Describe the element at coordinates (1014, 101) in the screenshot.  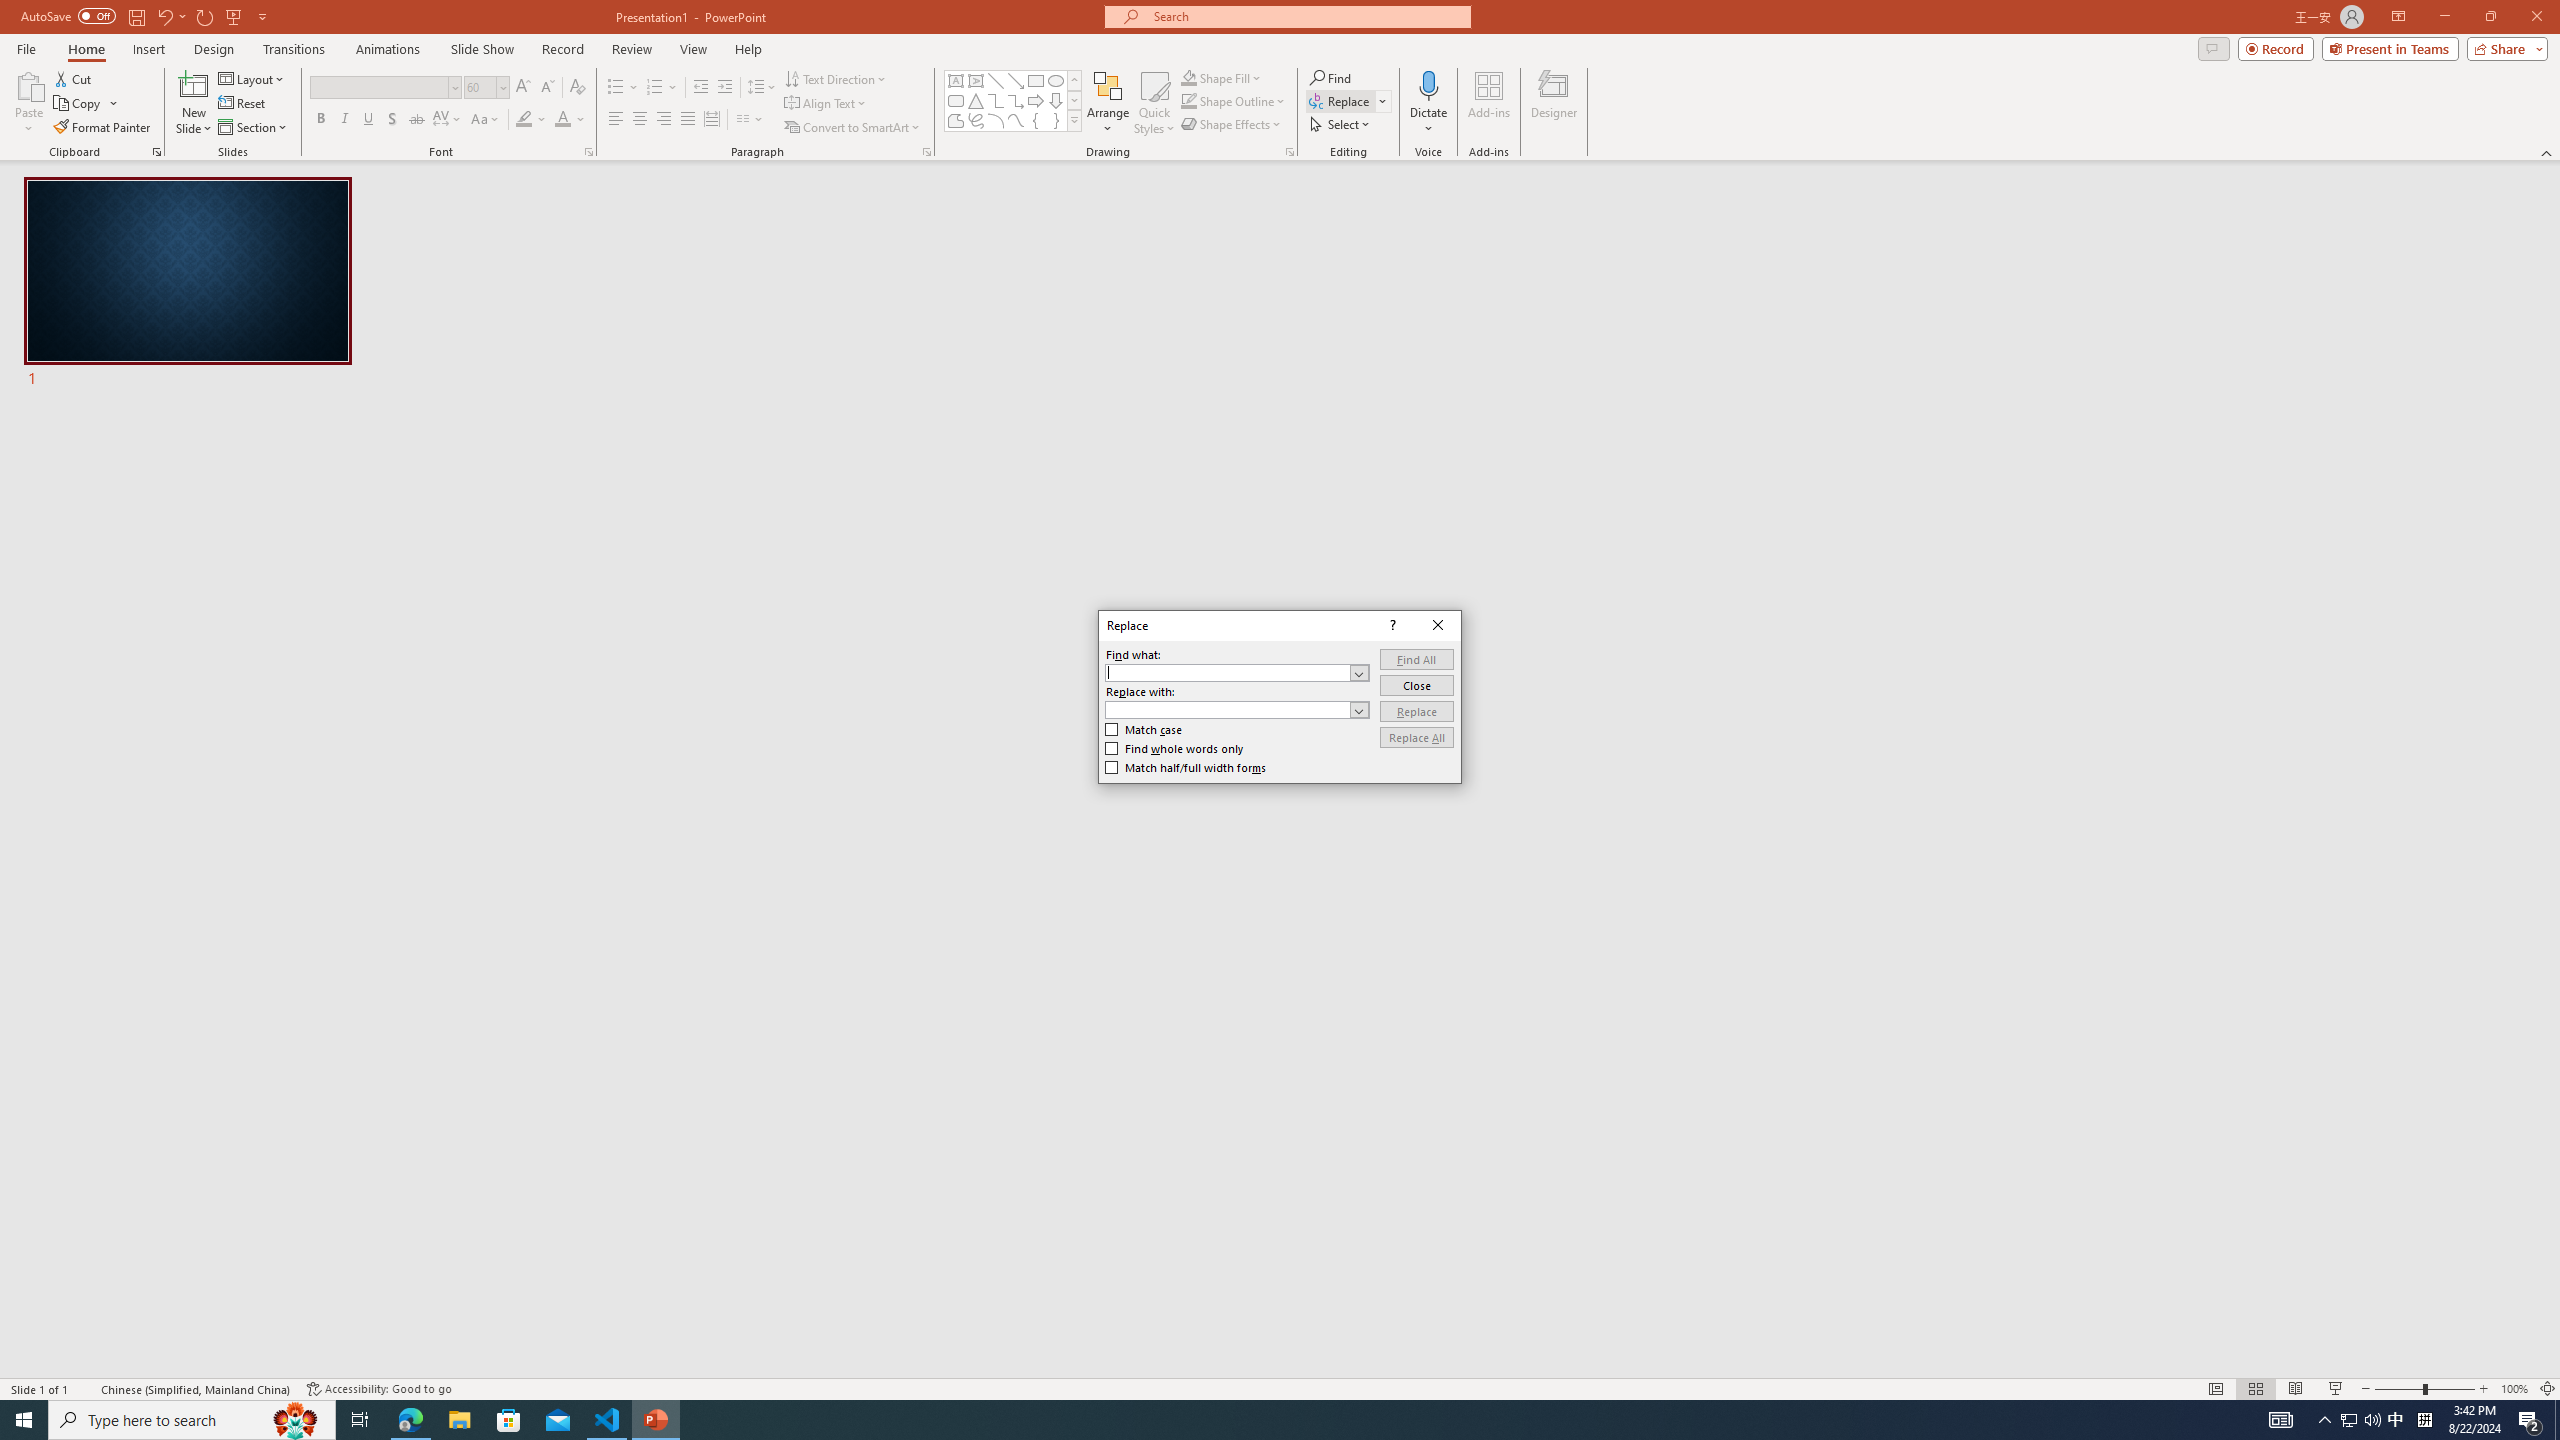
I see `AutomationID: ShapesInsertGallery` at that location.